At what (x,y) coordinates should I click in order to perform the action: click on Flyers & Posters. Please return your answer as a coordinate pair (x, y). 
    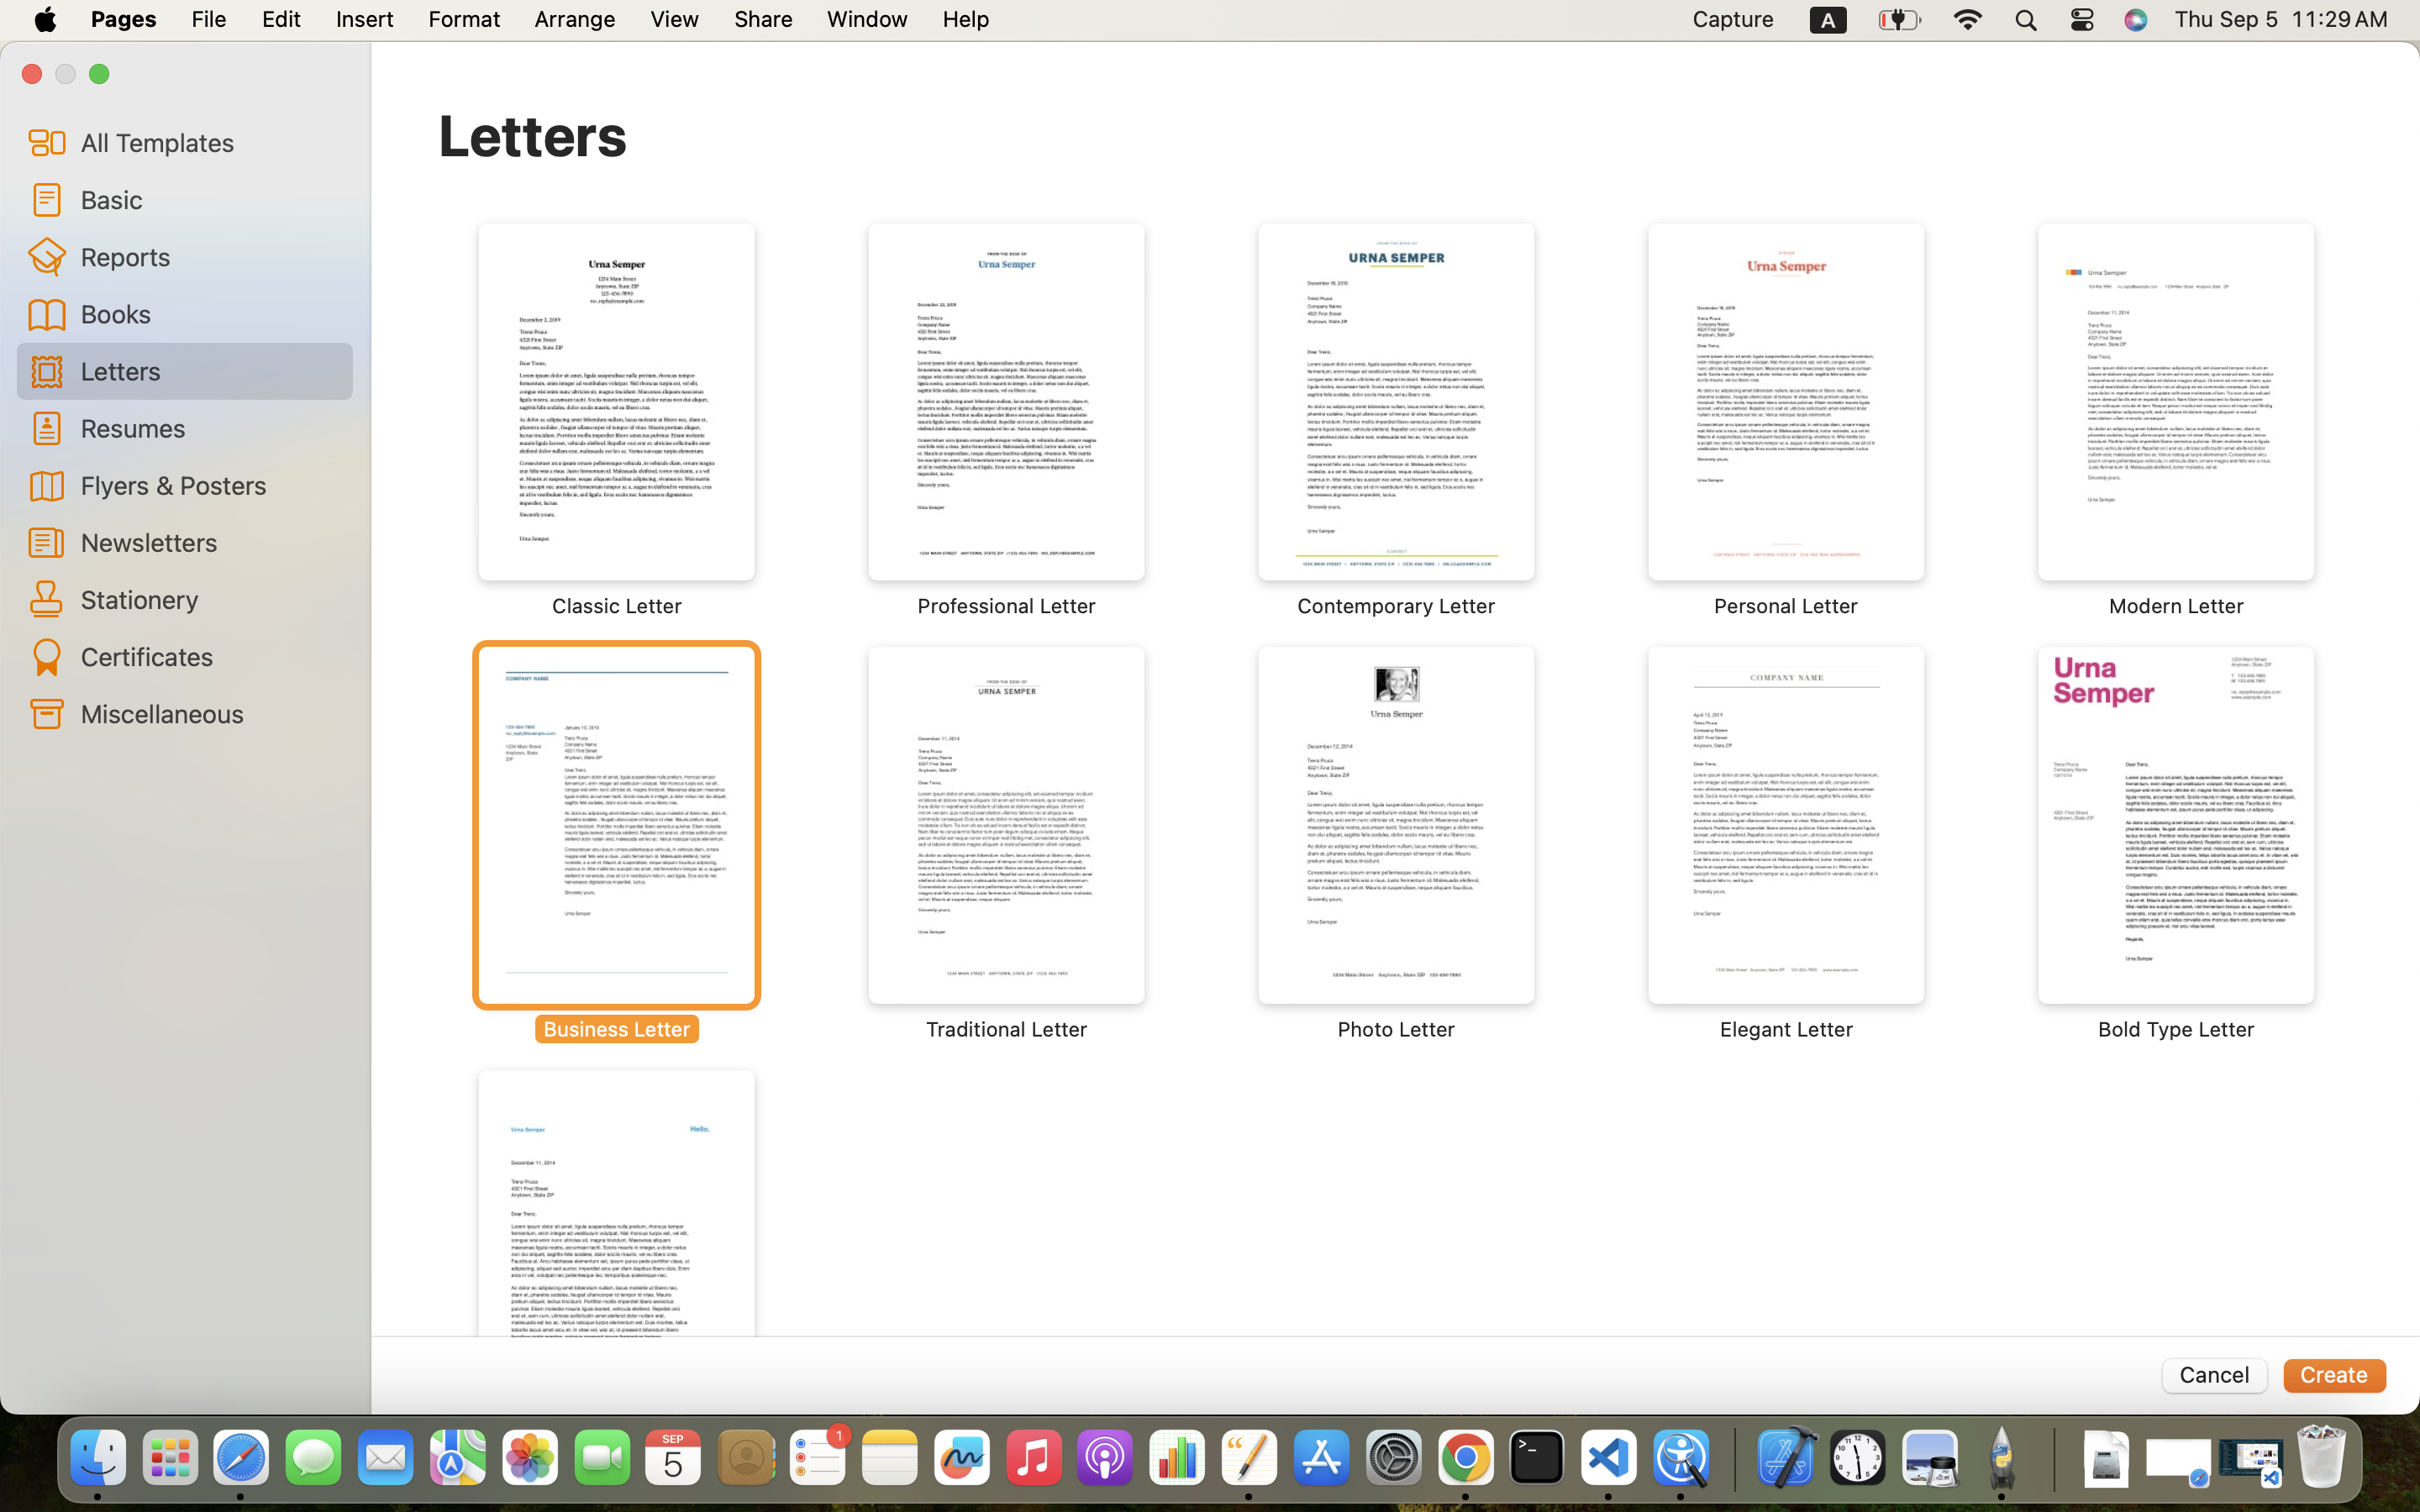
    Looking at the image, I should click on (210, 485).